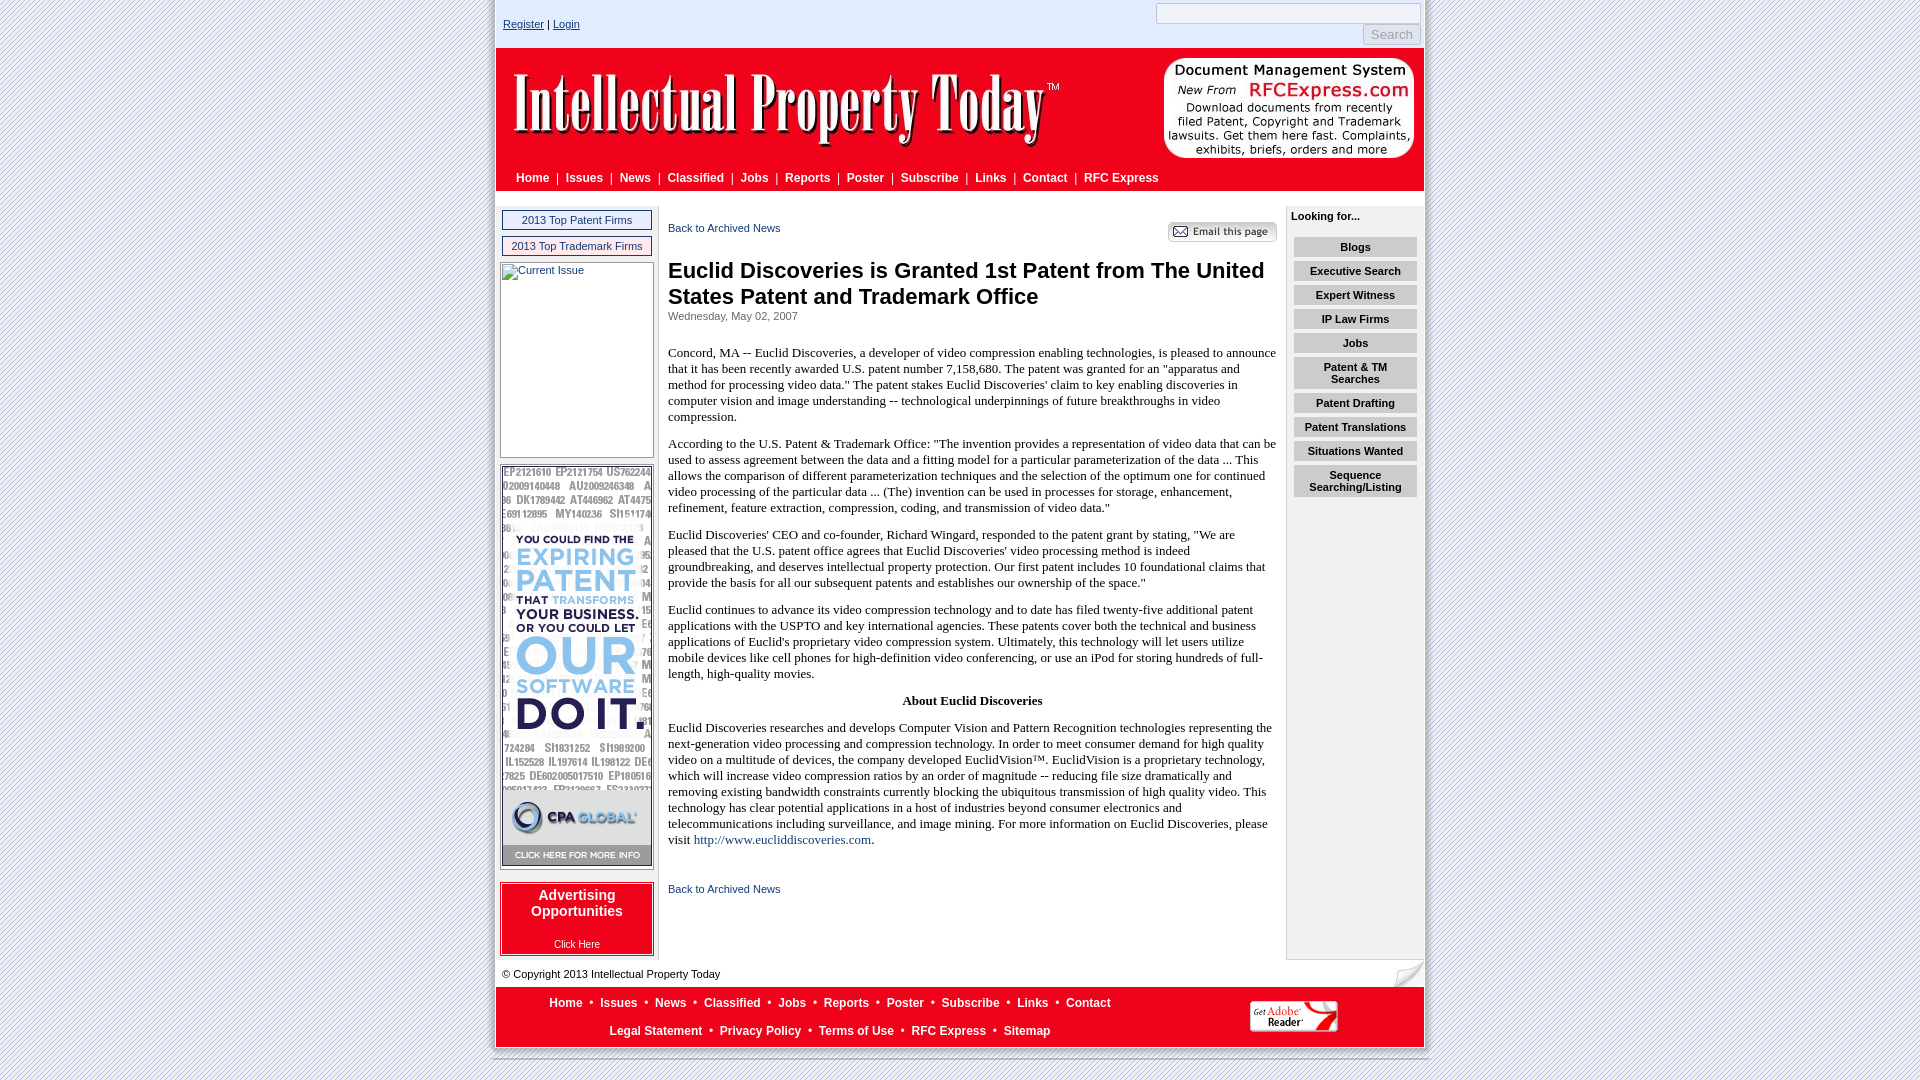  Describe the element at coordinates (1392, 34) in the screenshot. I see `Search` at that location.